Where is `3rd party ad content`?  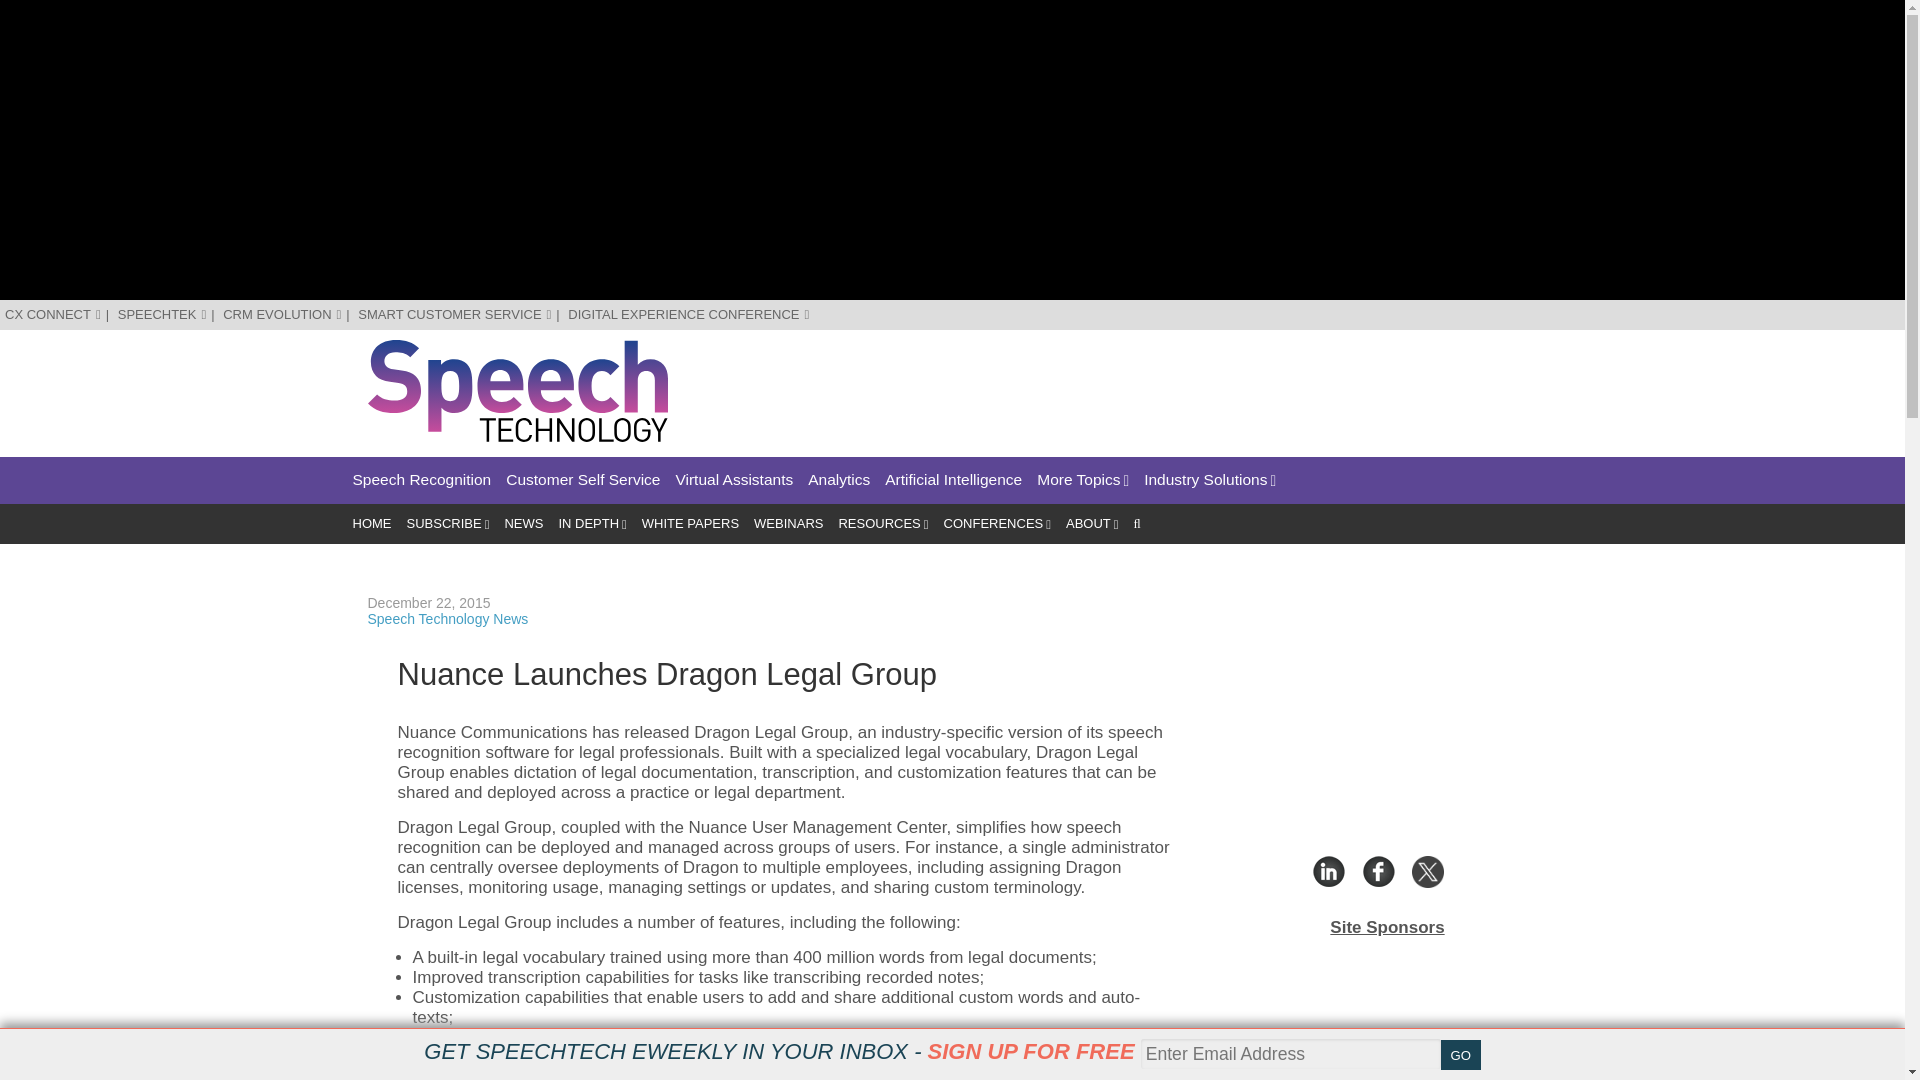
3rd party ad content is located at coordinates (1174, 384).